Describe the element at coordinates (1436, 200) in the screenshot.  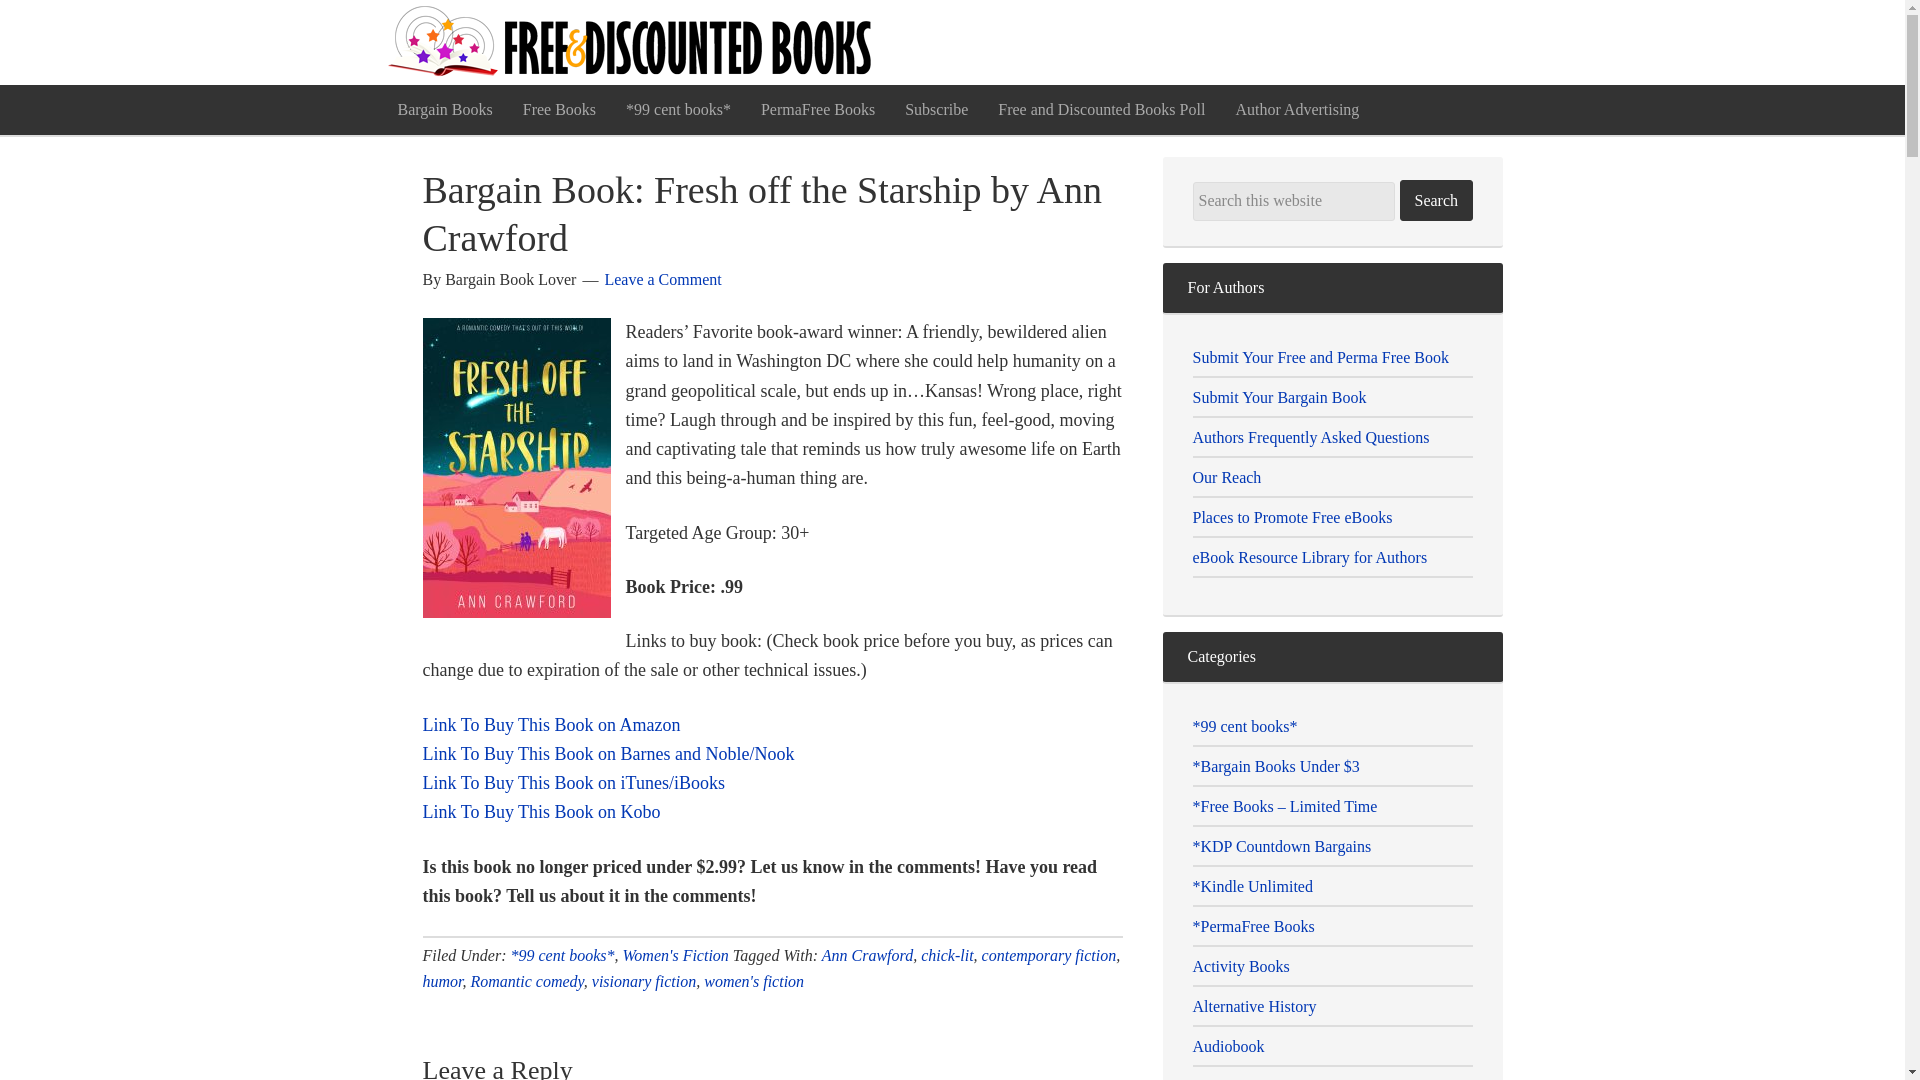
I see `Search` at that location.